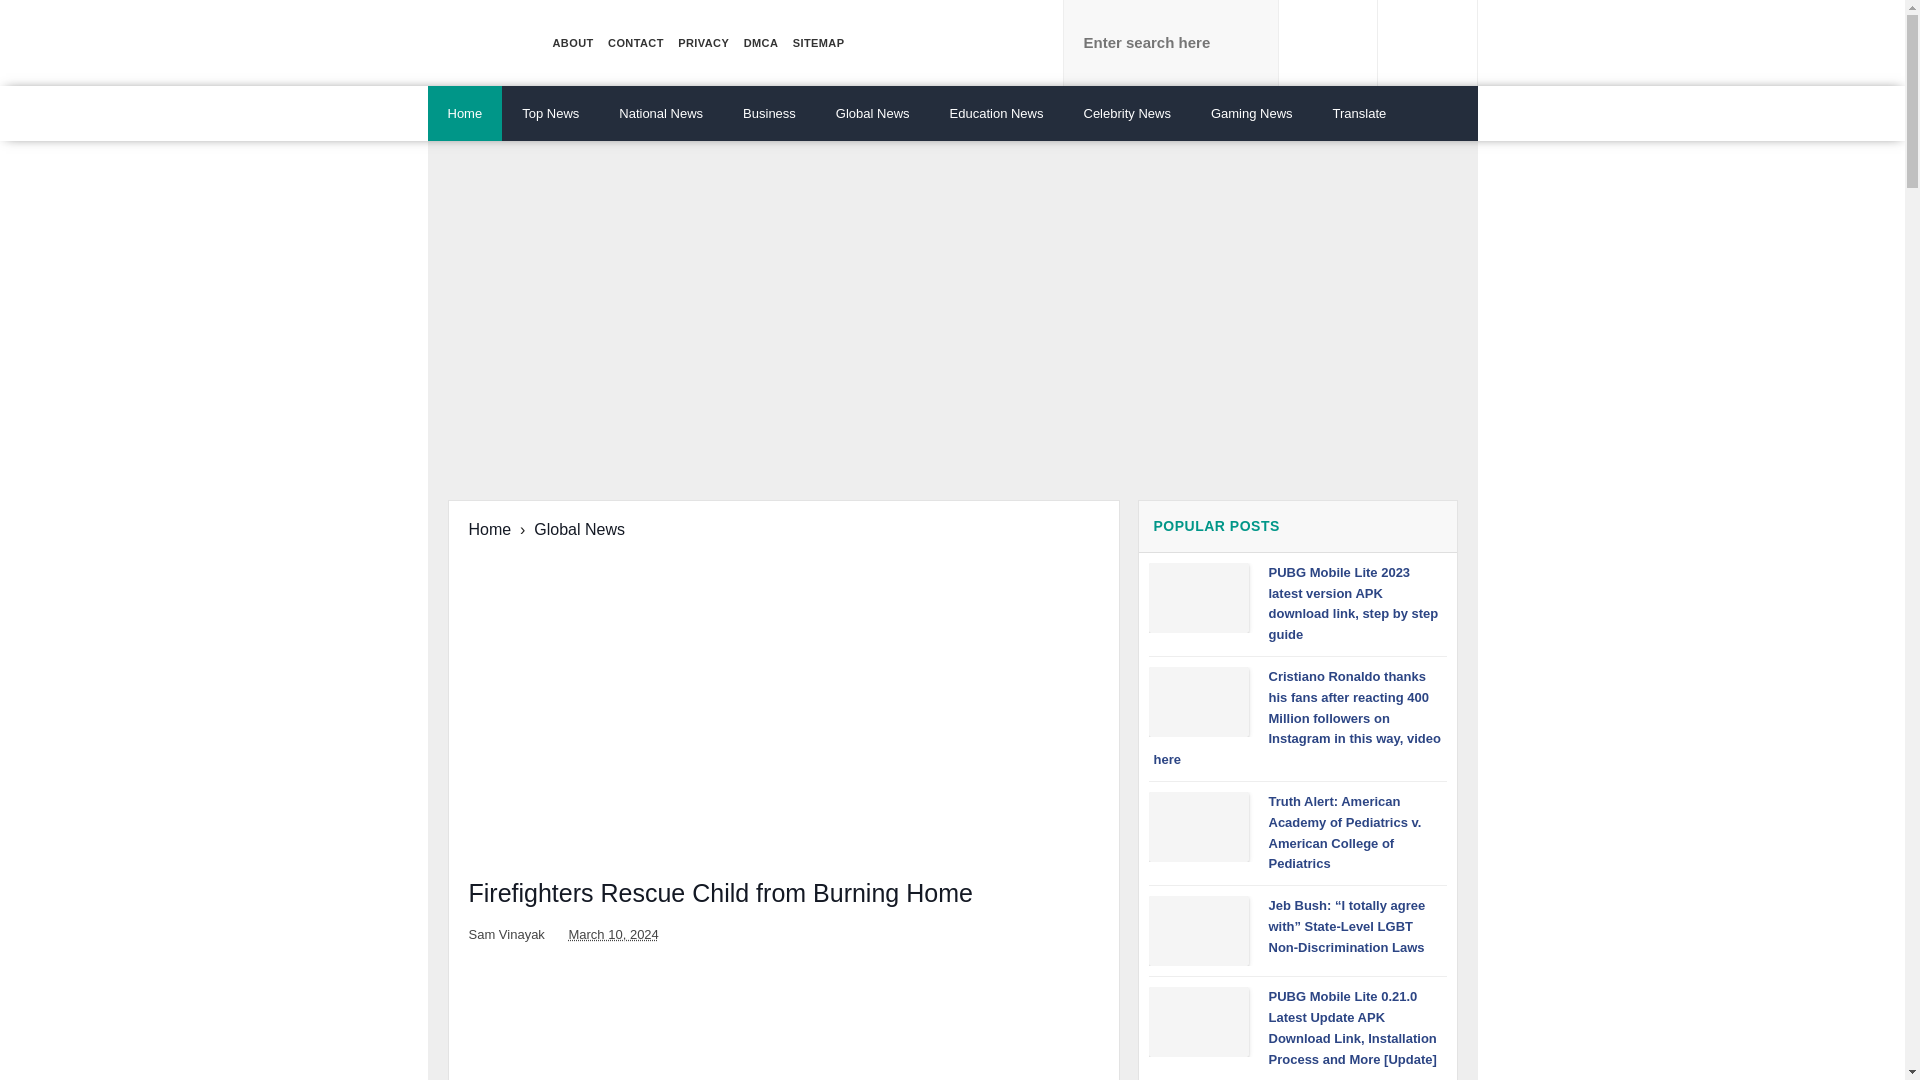 The height and width of the screenshot is (1080, 1920). What do you see at coordinates (996, 114) in the screenshot?
I see `Education News` at bounding box center [996, 114].